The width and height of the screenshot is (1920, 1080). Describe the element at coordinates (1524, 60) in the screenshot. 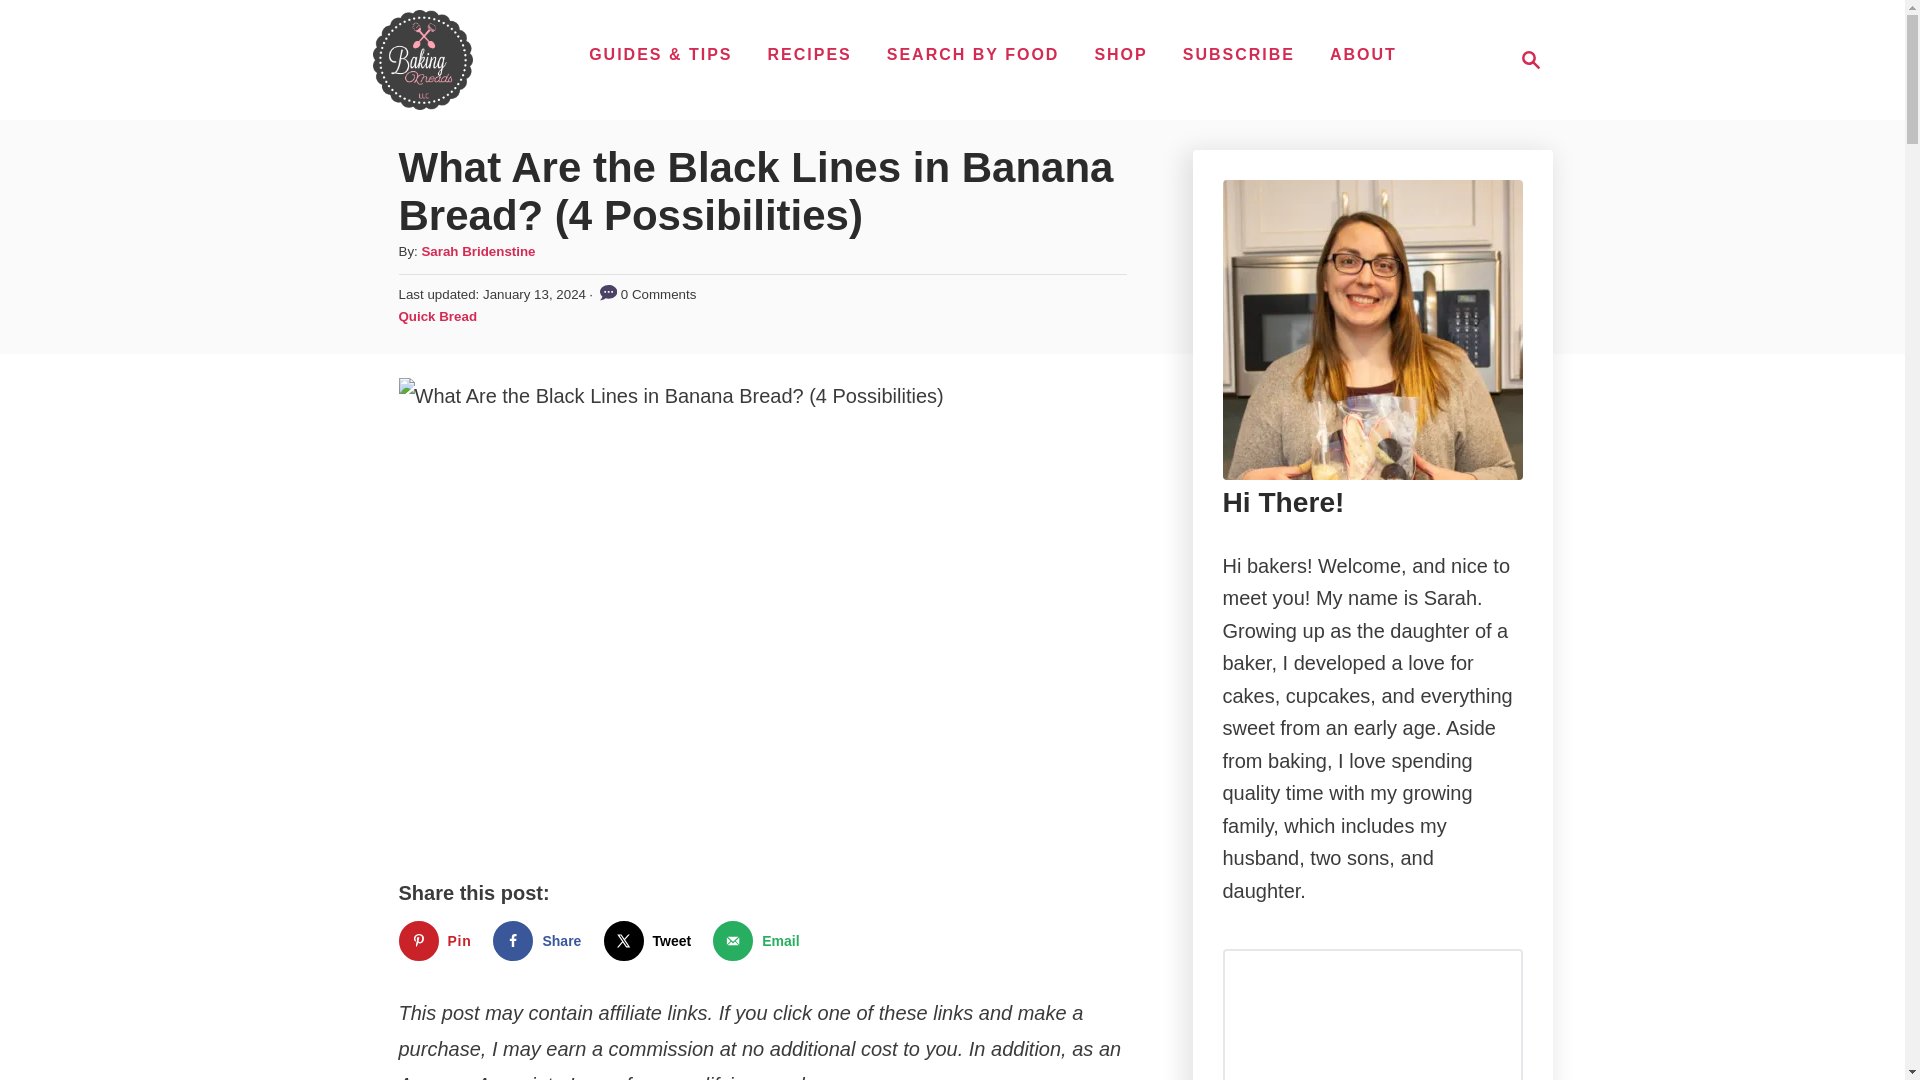

I see `SUBSCRIBE` at that location.